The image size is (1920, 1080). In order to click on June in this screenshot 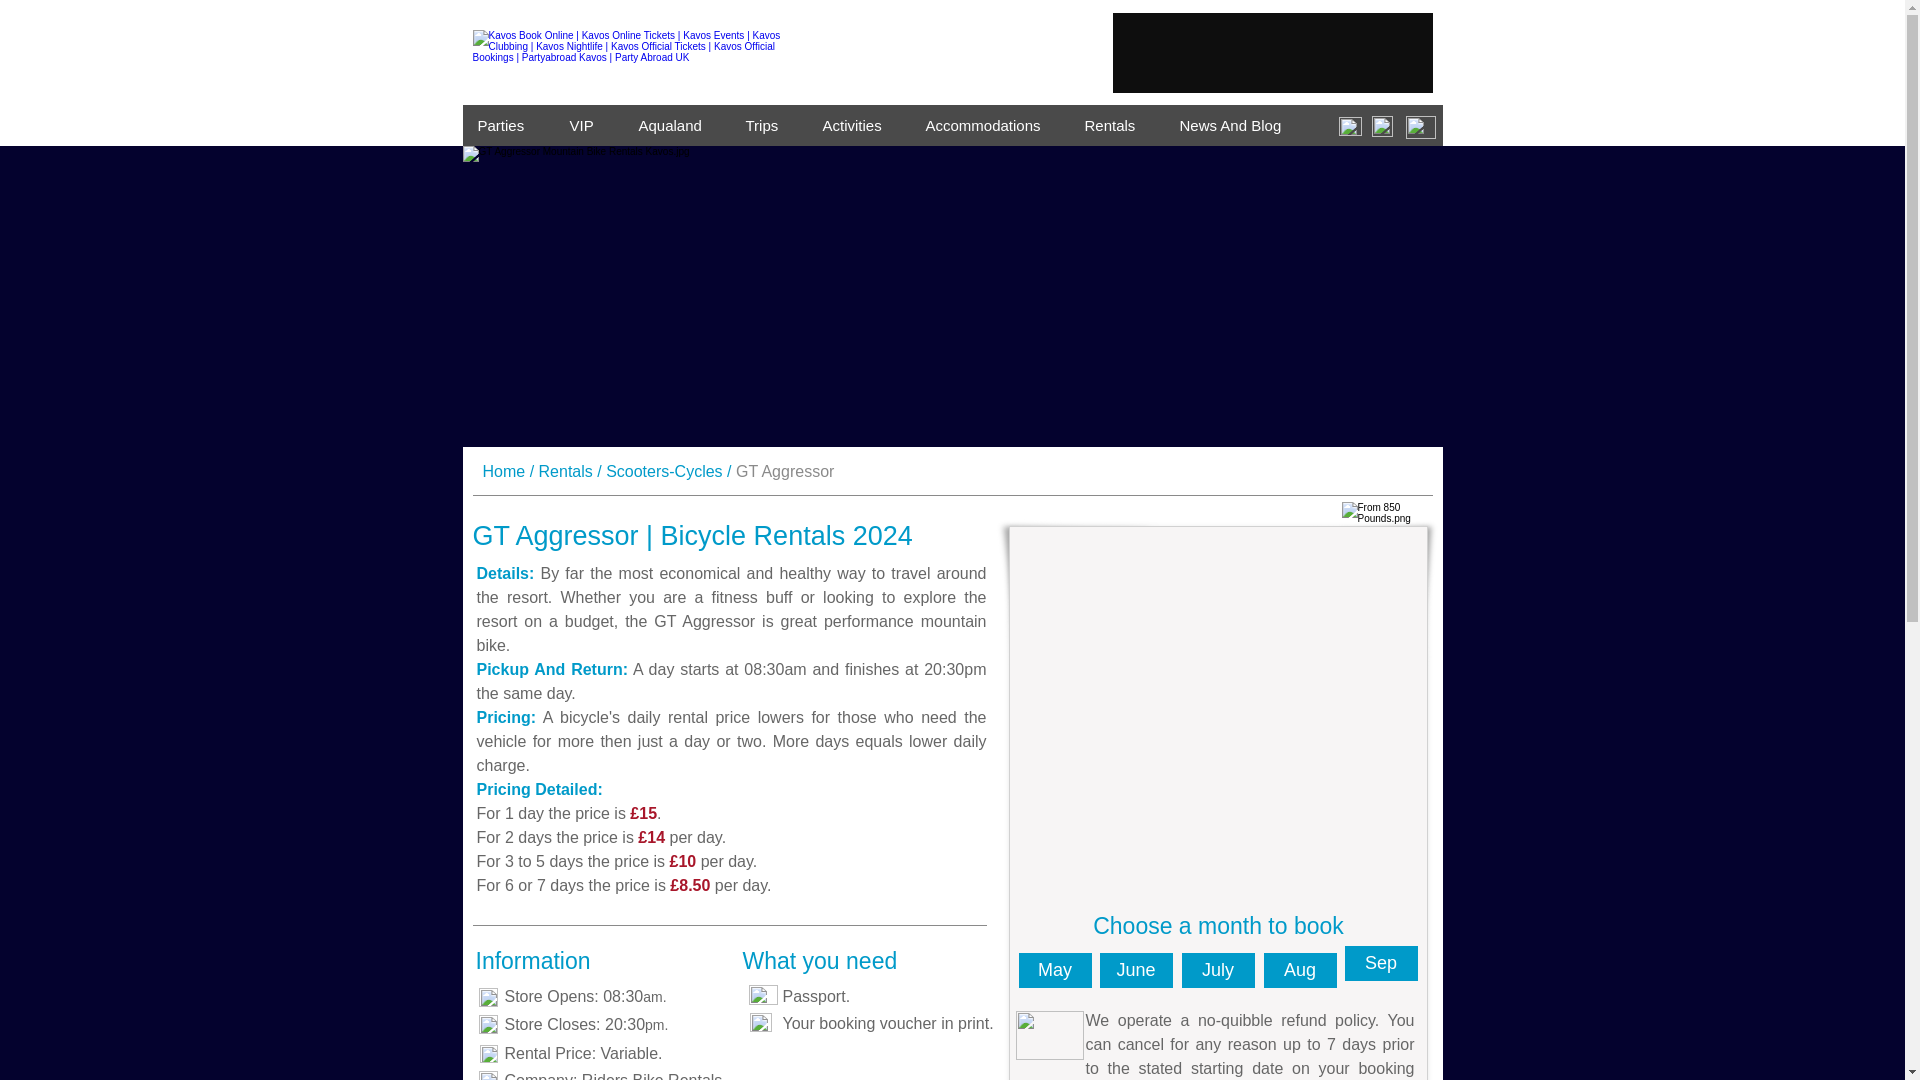, I will do `click(1136, 970)`.